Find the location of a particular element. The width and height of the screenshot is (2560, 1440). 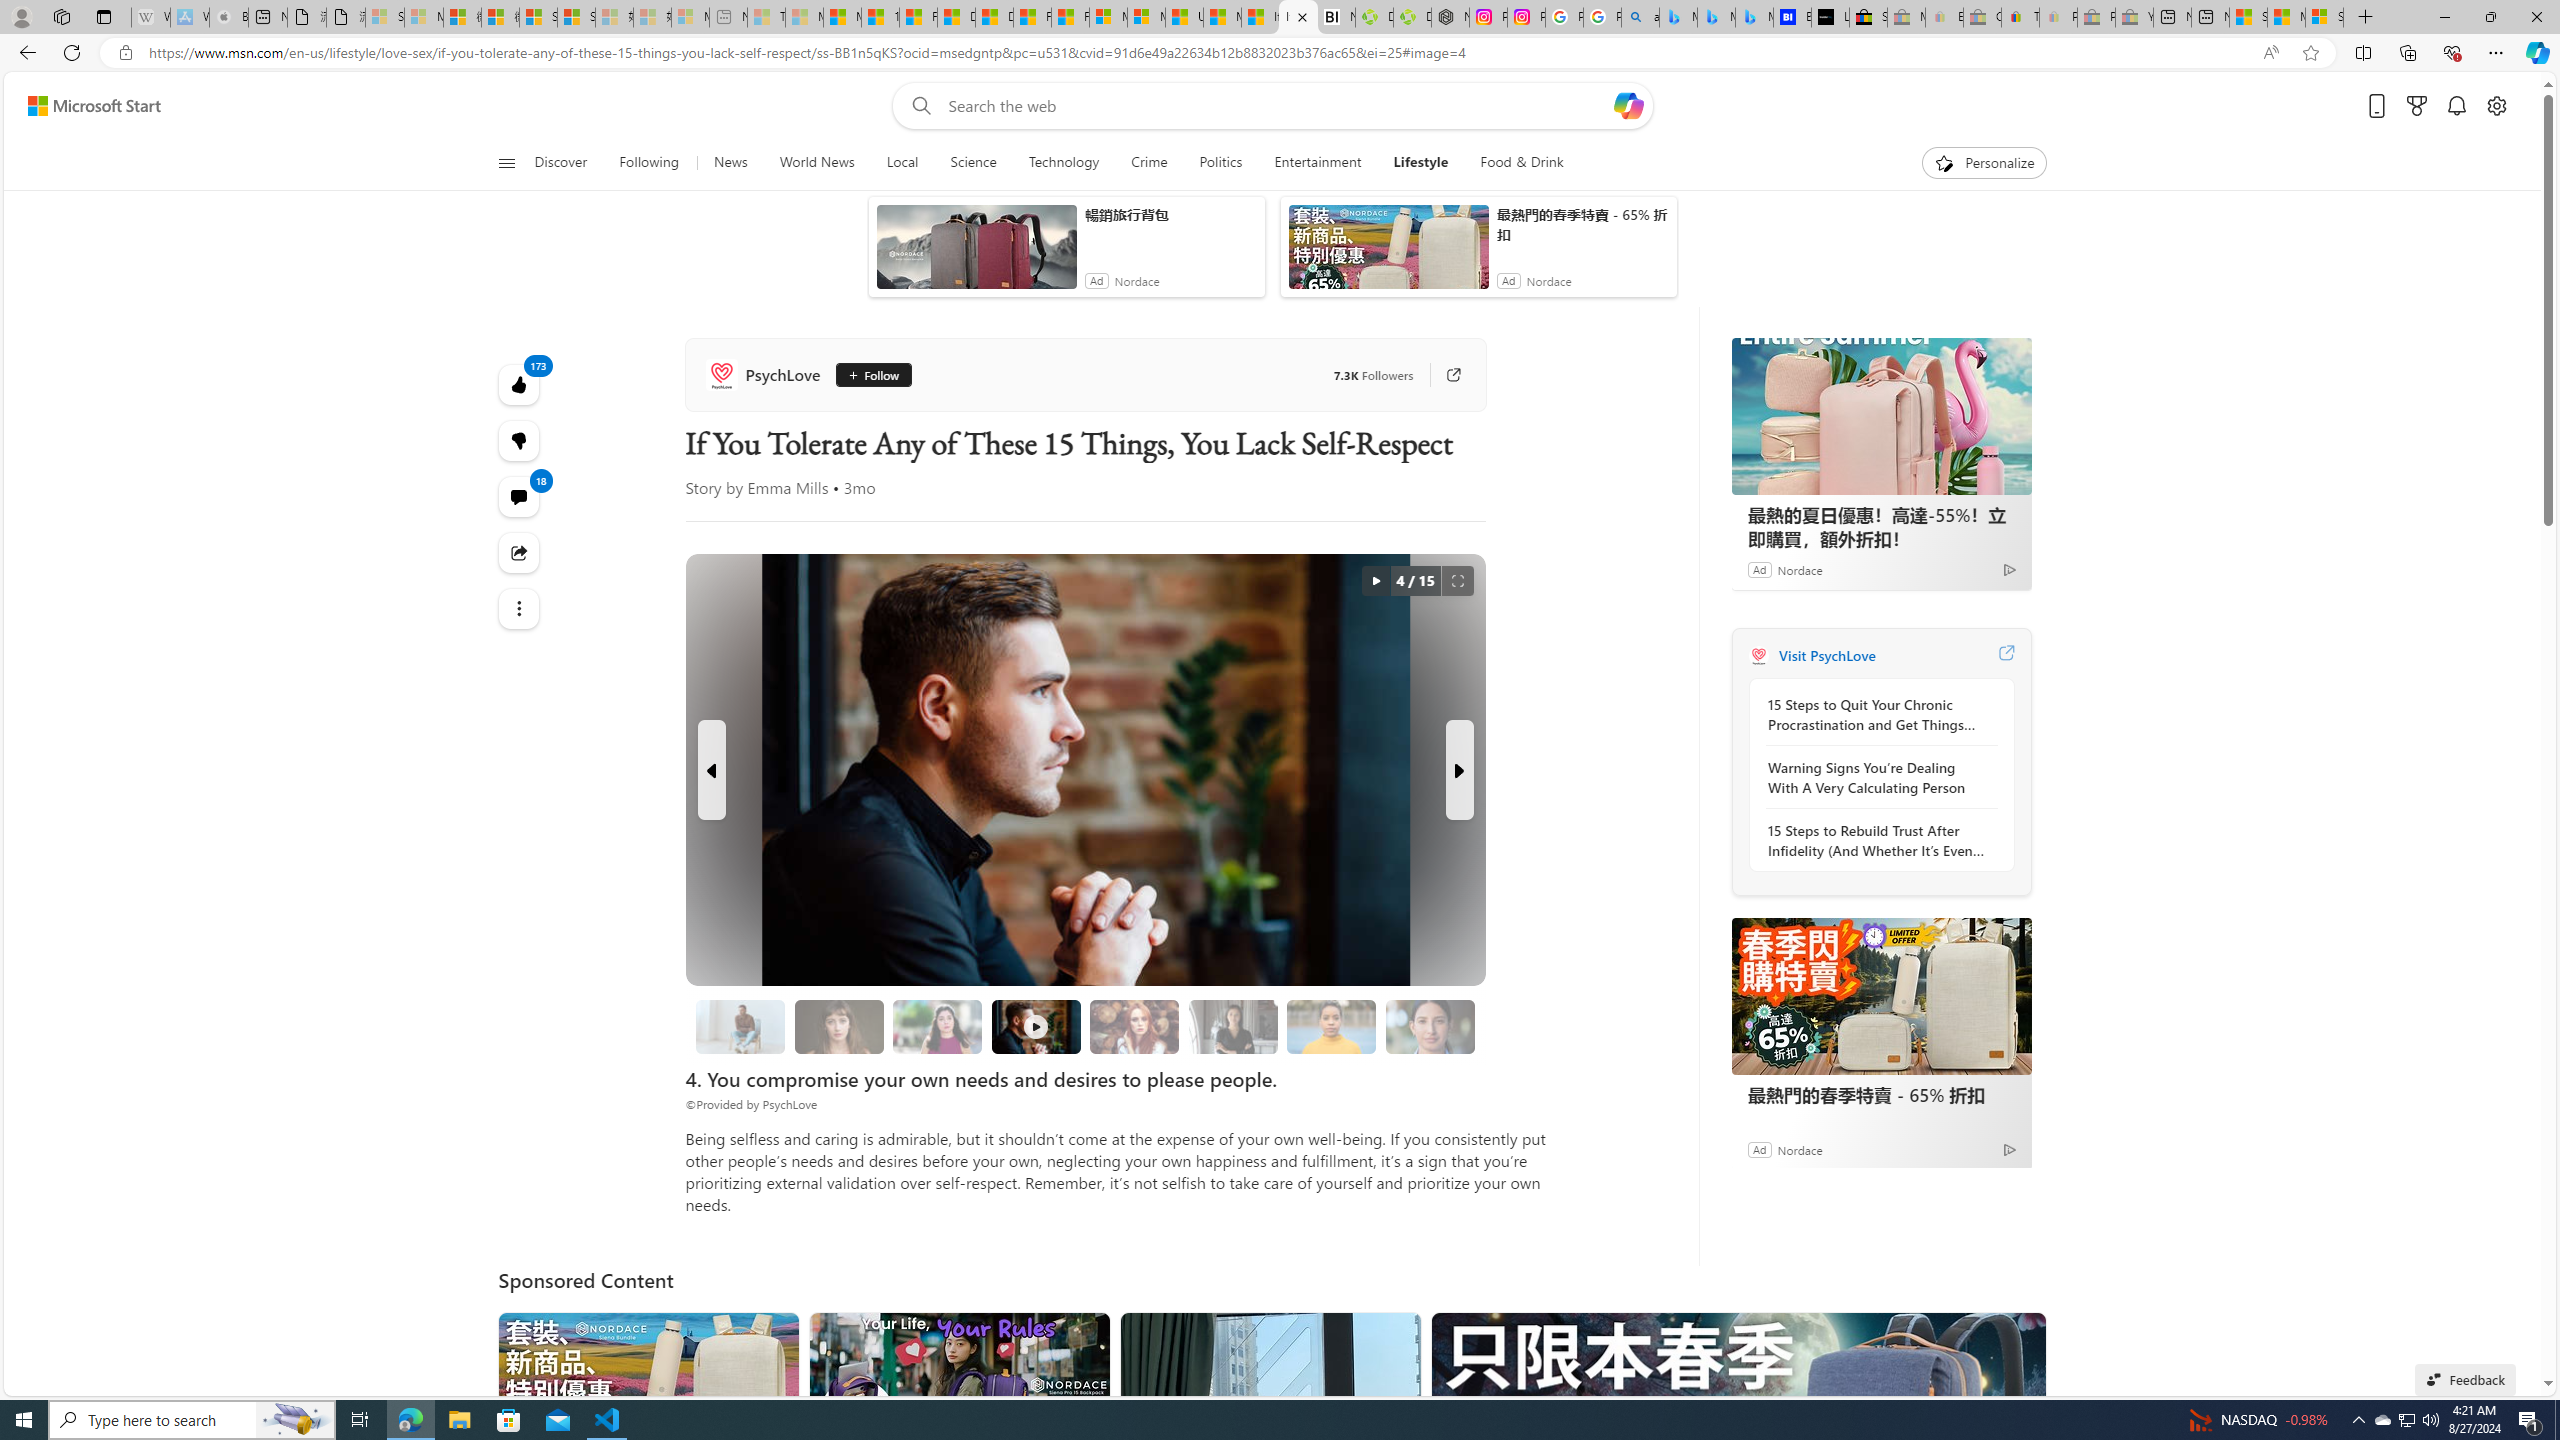

Press Room - eBay Inc. - Sleeping is located at coordinates (2096, 17).